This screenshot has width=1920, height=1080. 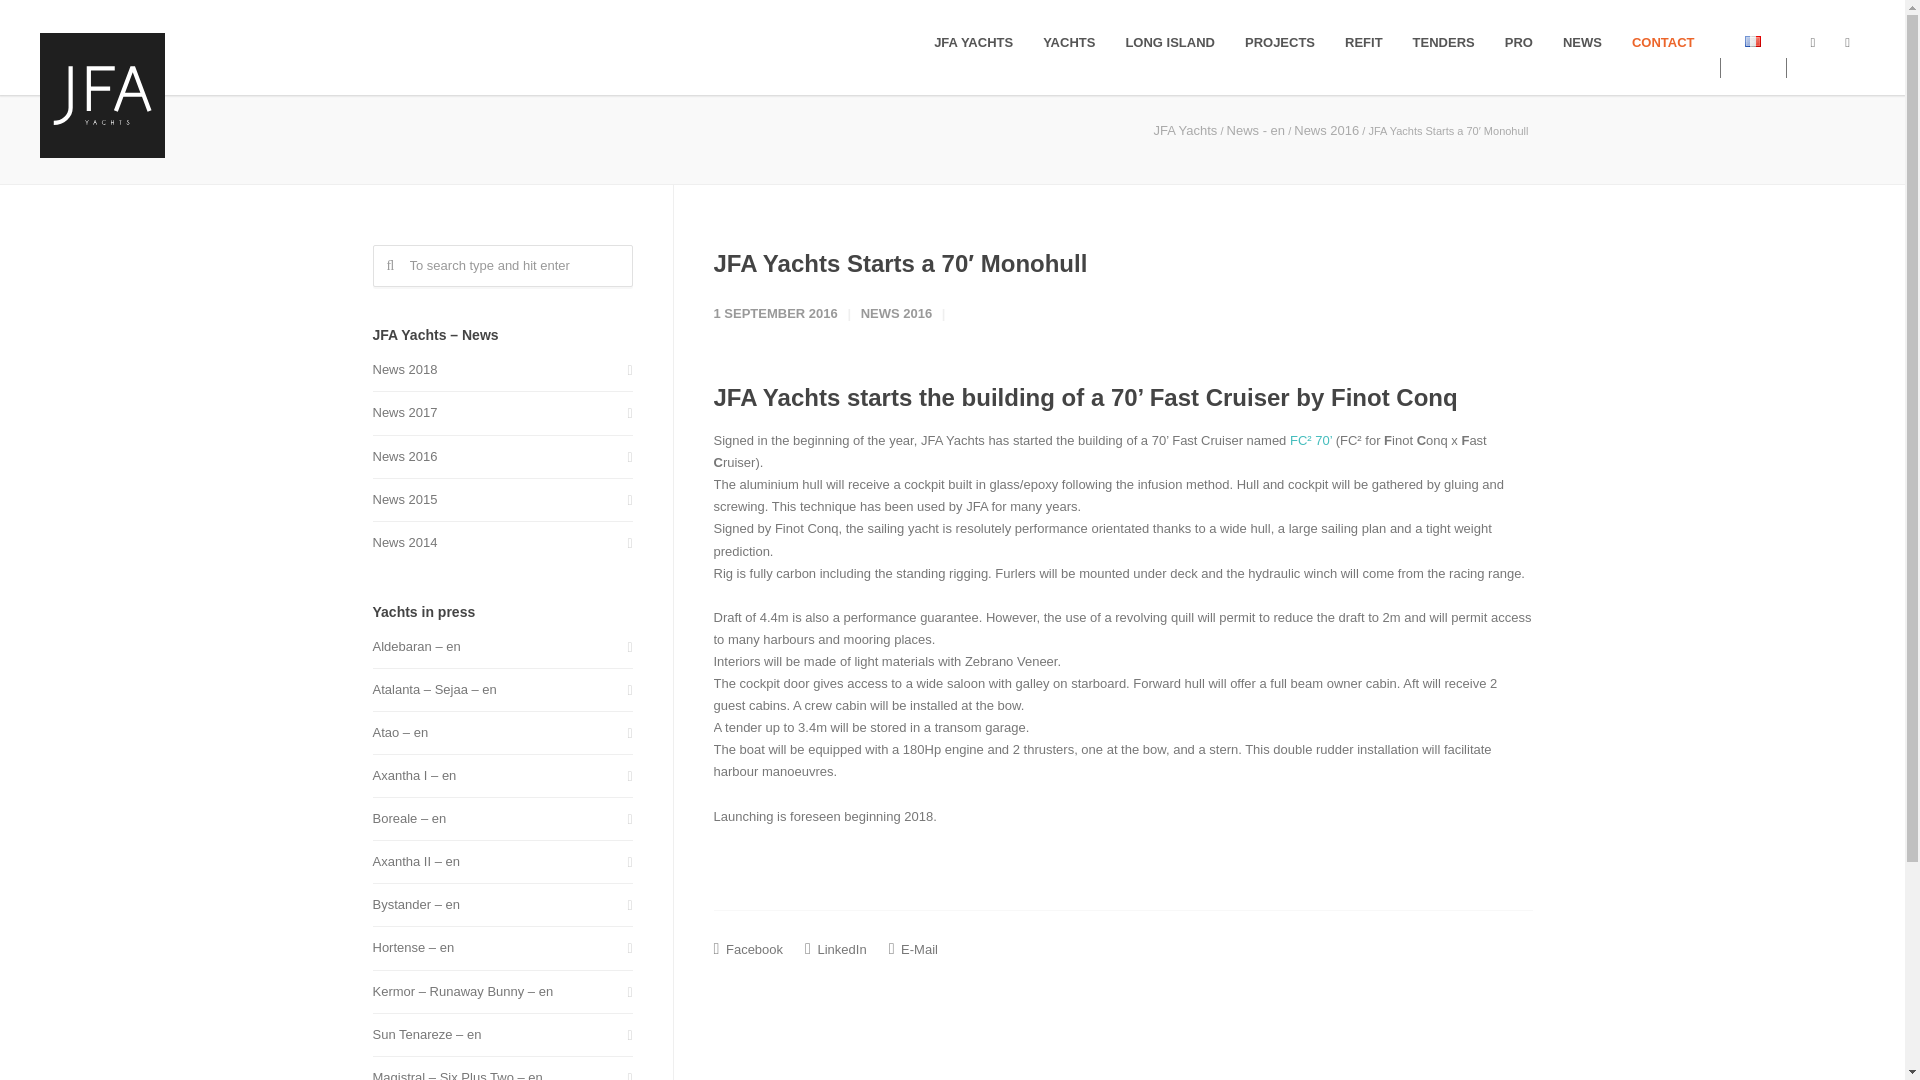 I want to click on CONTACT, so click(x=1663, y=42).